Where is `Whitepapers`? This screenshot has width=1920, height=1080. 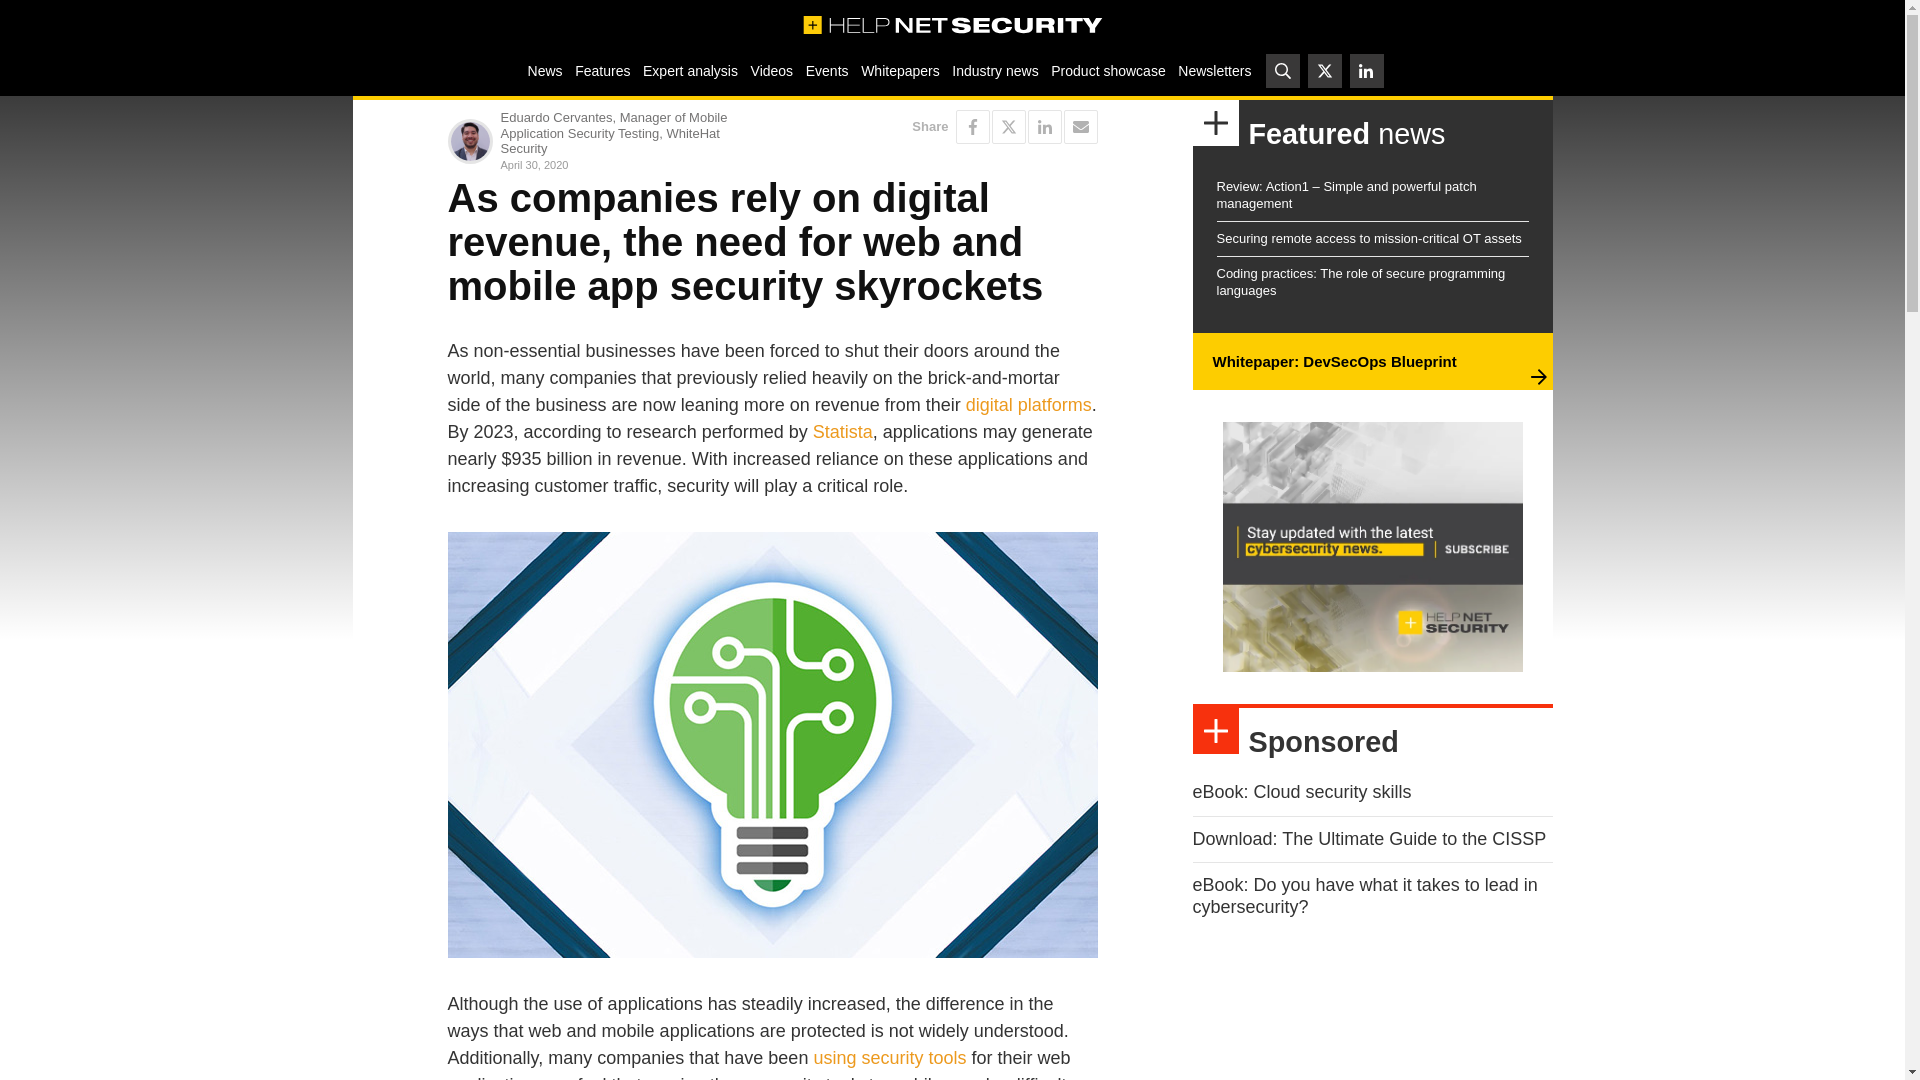
Whitepapers is located at coordinates (900, 70).